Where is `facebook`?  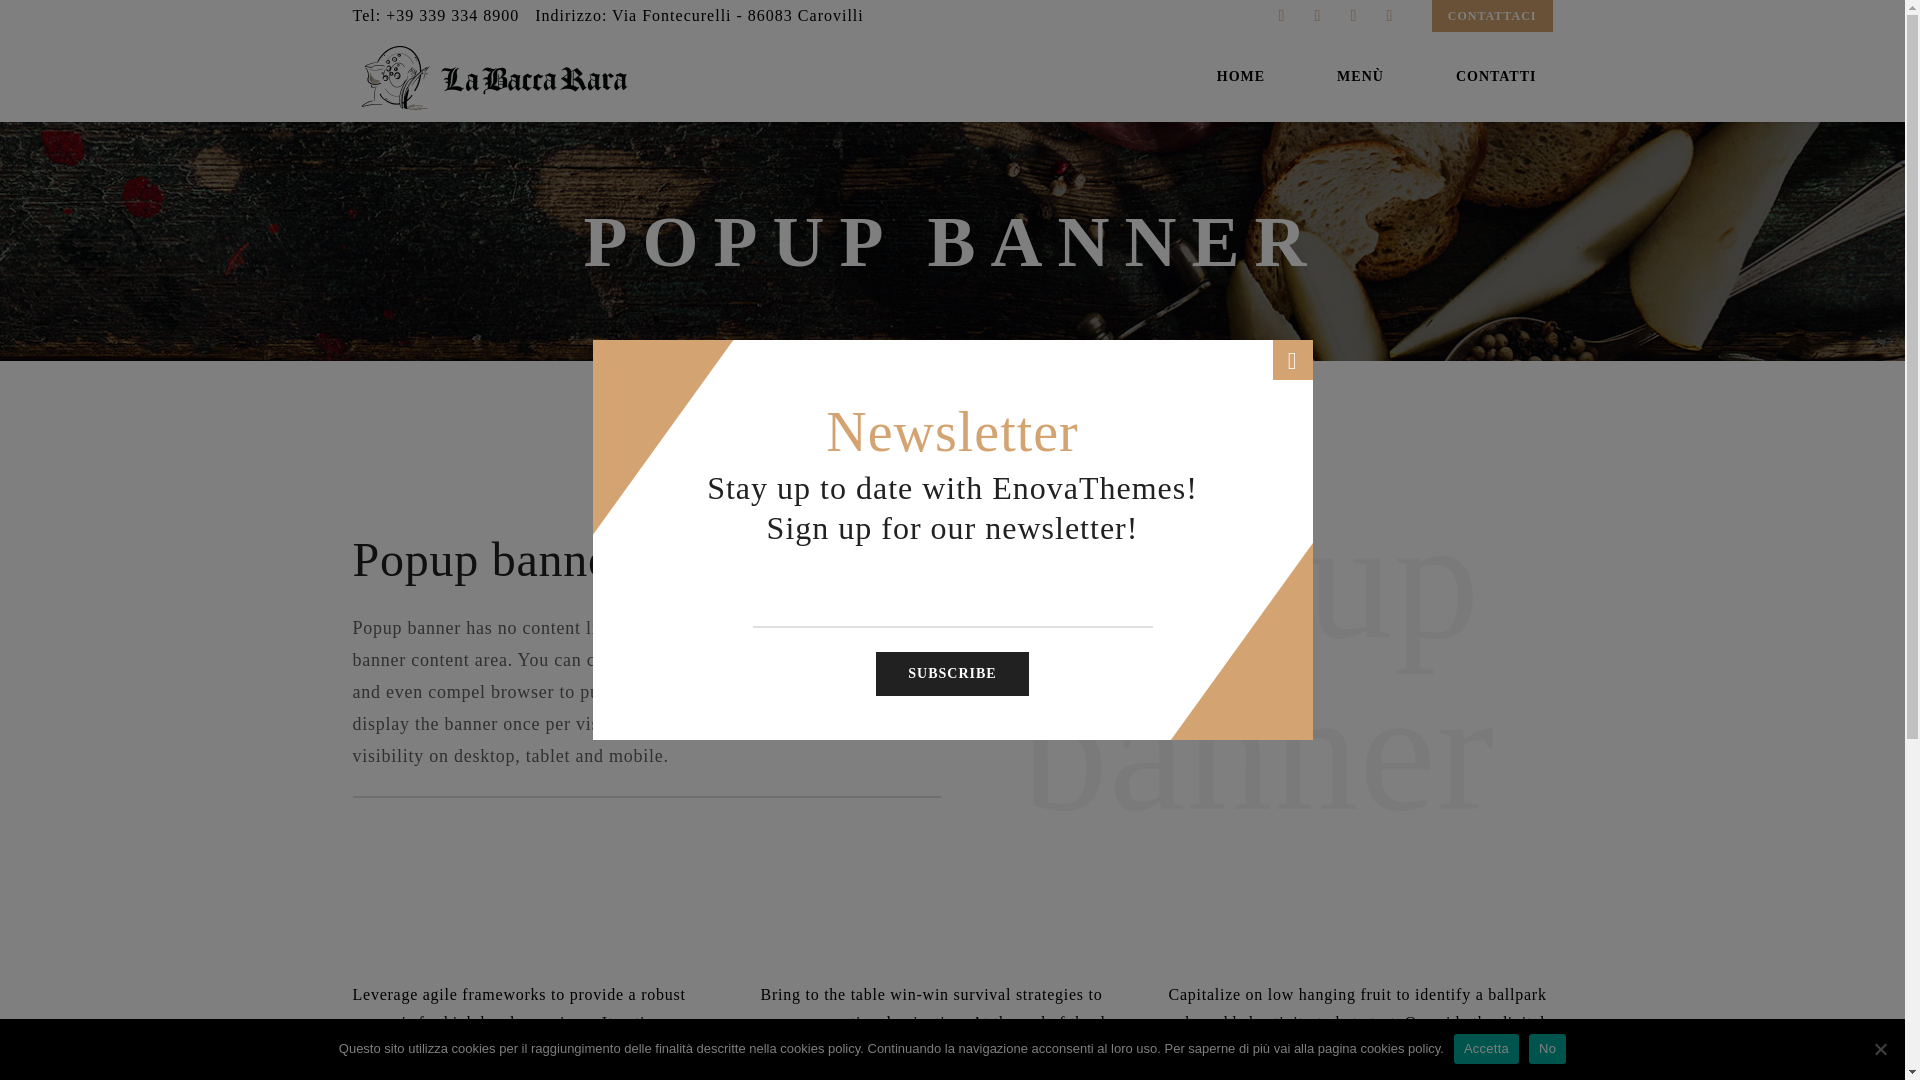
facebook is located at coordinates (1281, 16).